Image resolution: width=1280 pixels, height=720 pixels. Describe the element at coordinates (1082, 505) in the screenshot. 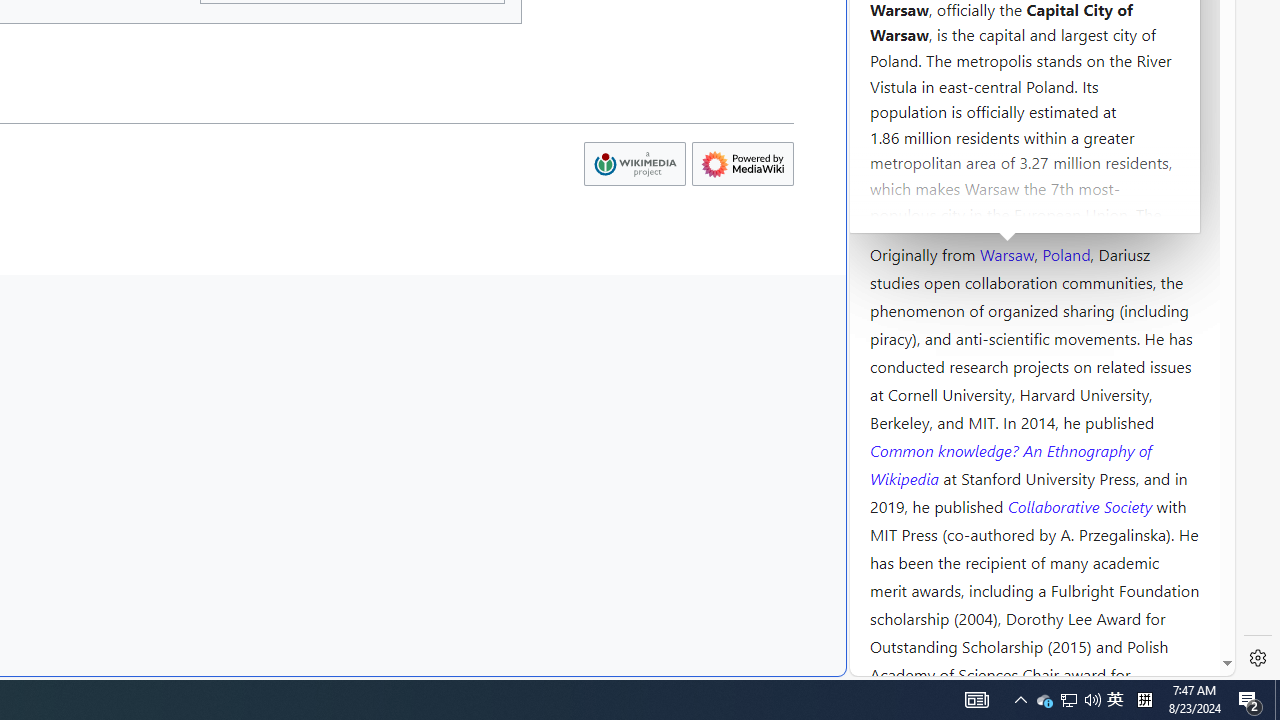

I see `Collaborative Society ` at that location.